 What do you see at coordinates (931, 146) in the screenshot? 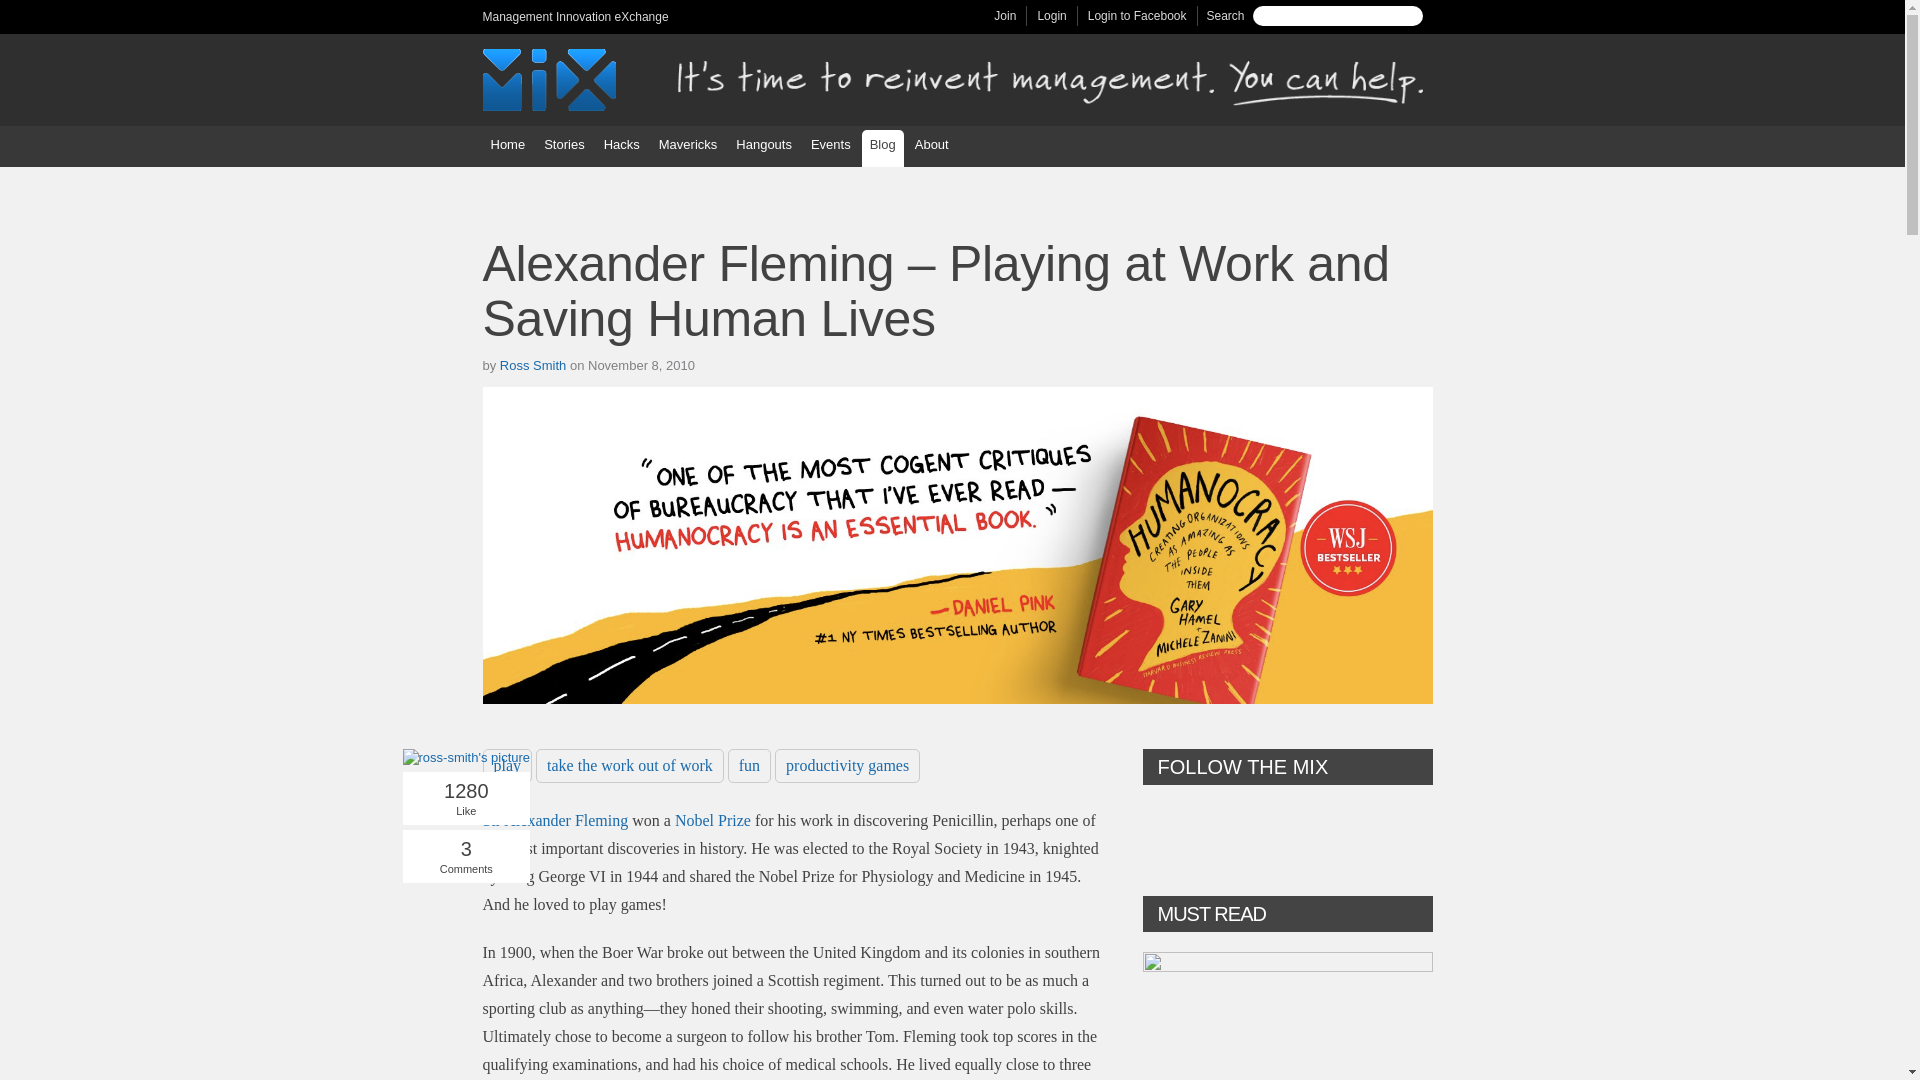
I see `About` at bounding box center [931, 146].